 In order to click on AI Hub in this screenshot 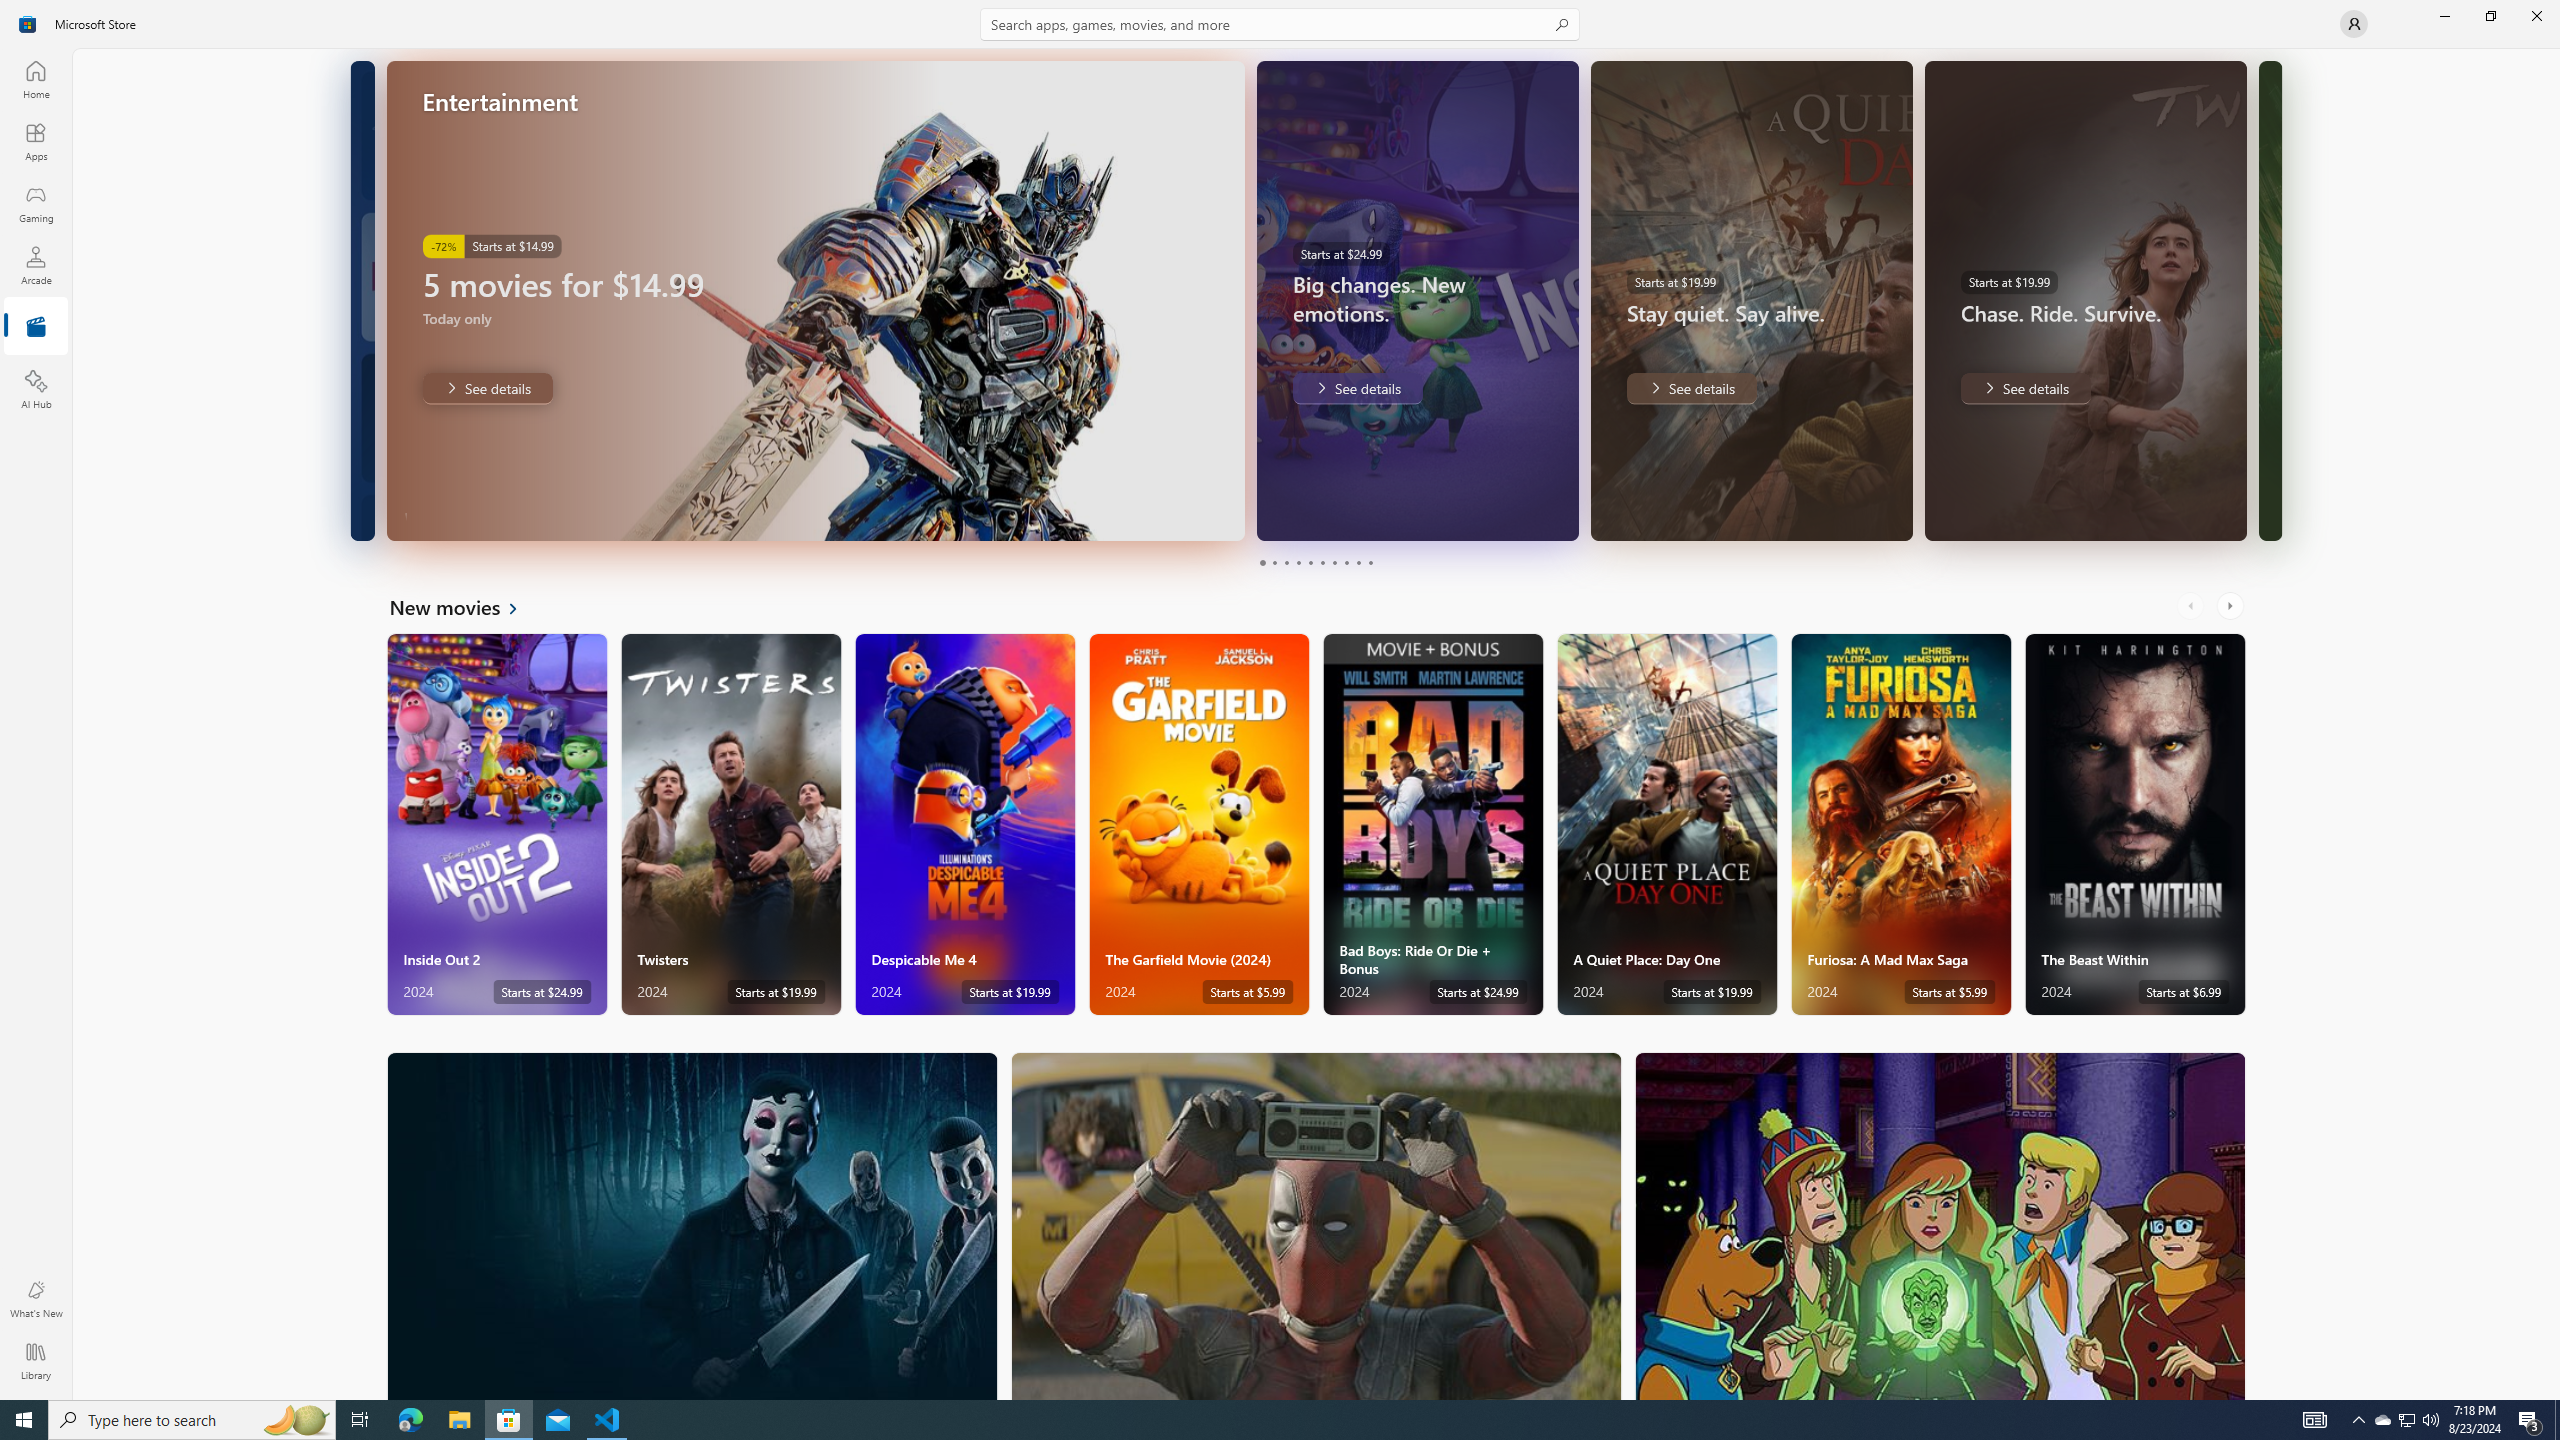, I will do `click(36, 389)`.